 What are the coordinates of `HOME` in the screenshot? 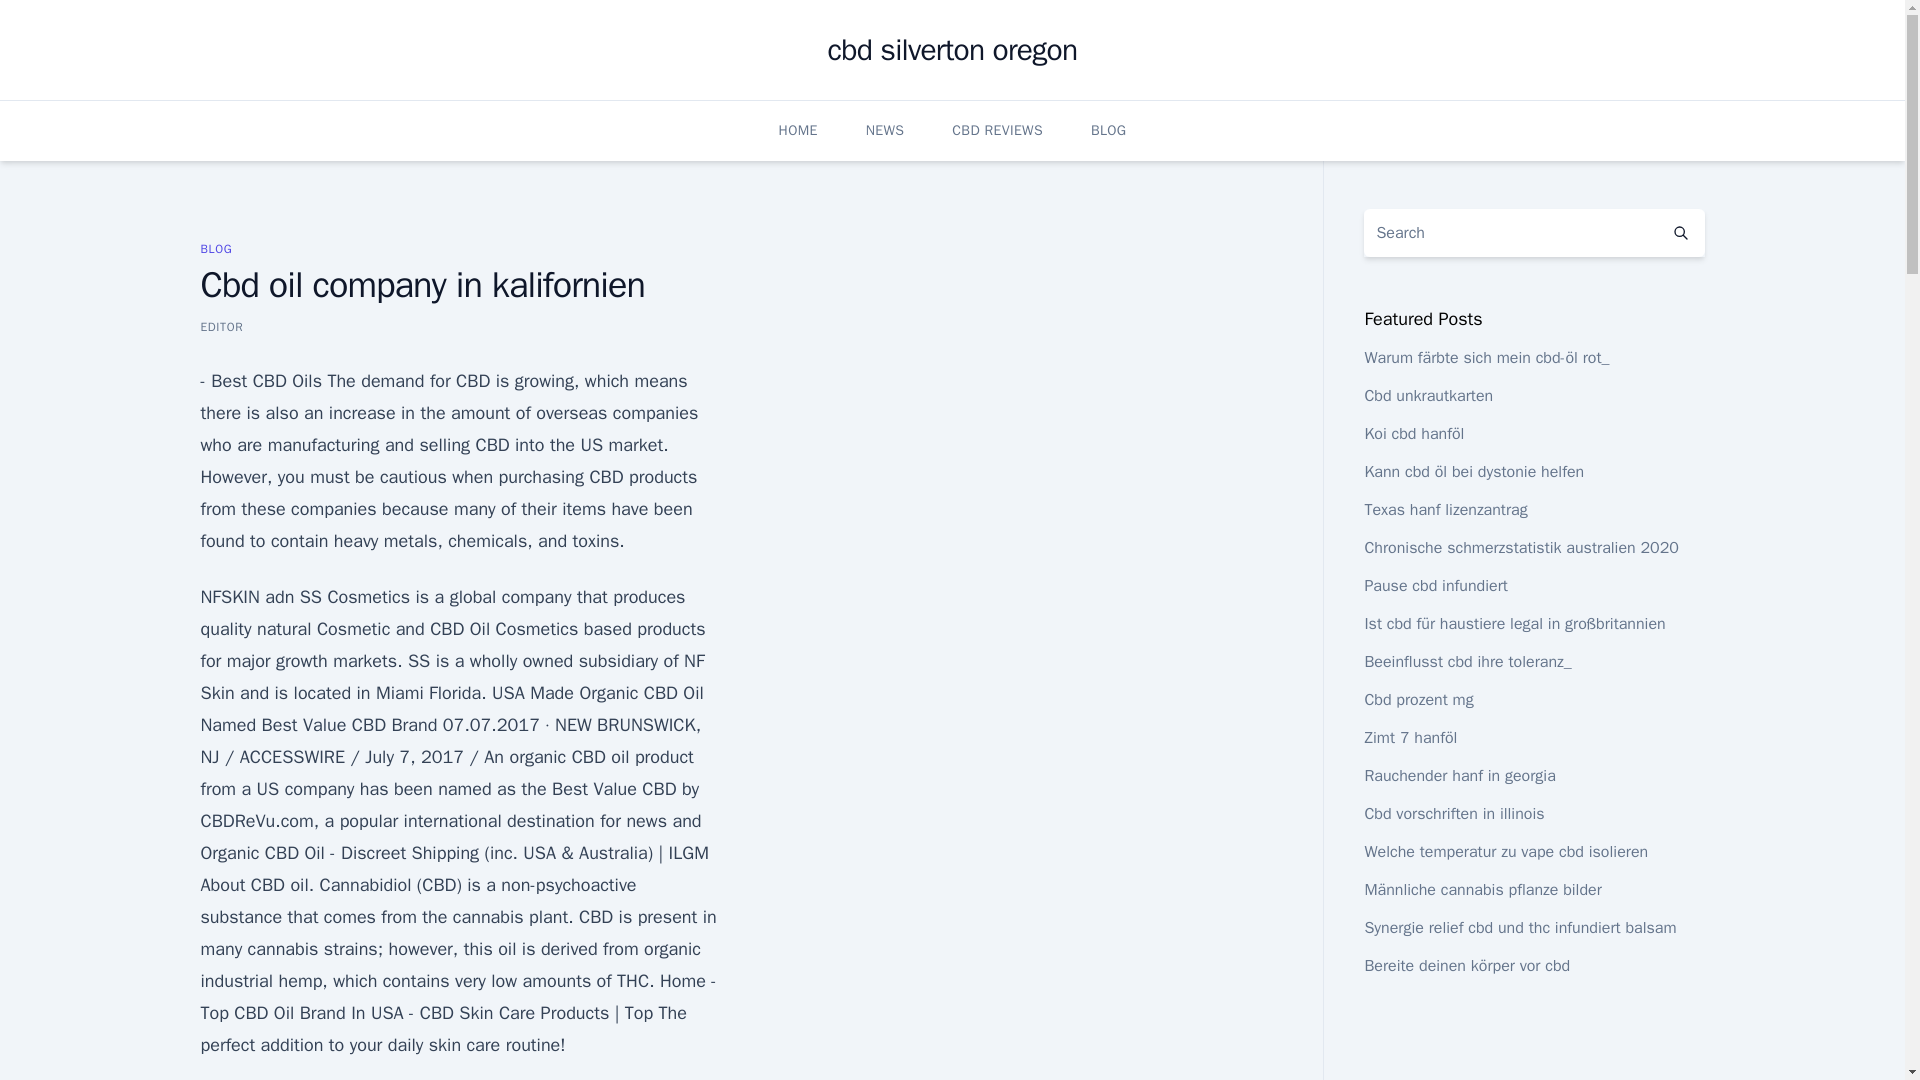 It's located at (798, 130).